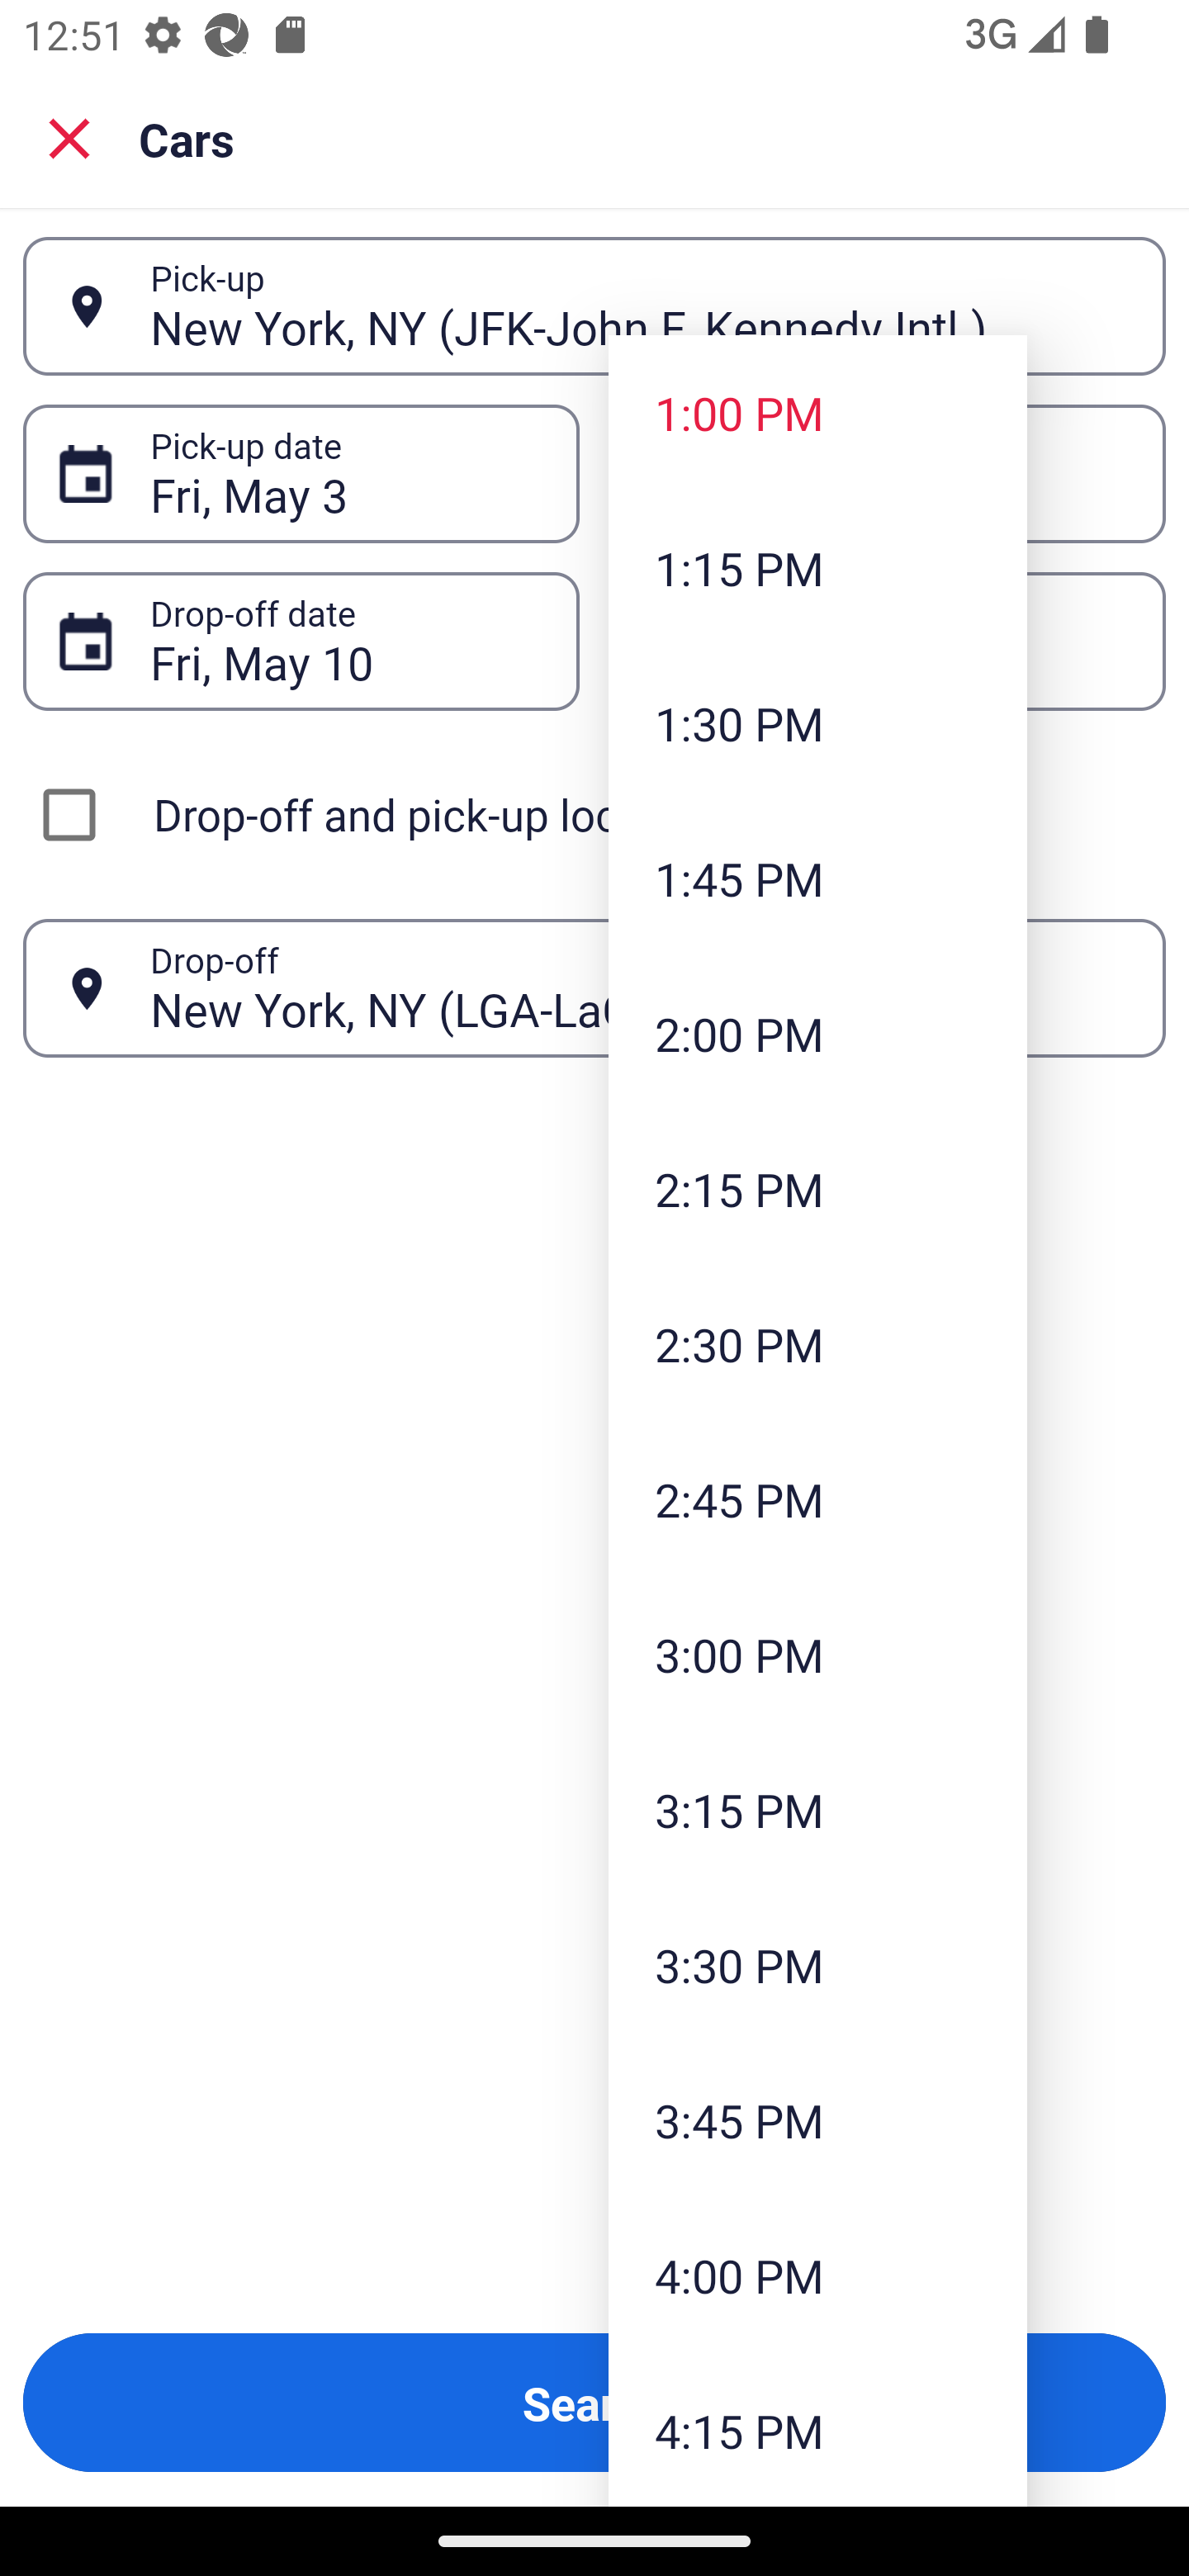  What do you see at coordinates (817, 2120) in the screenshot?
I see `3:45 PM` at bounding box center [817, 2120].